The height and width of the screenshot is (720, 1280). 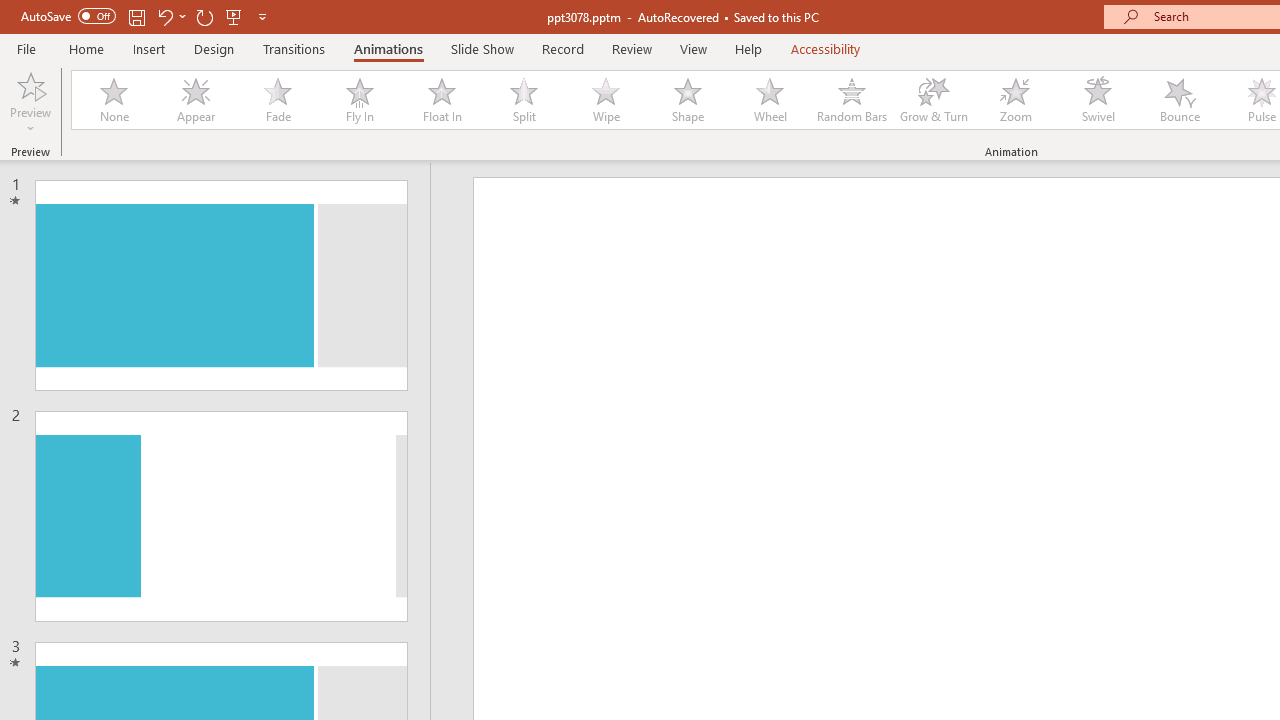 I want to click on Undo, so click(x=164, y=16).